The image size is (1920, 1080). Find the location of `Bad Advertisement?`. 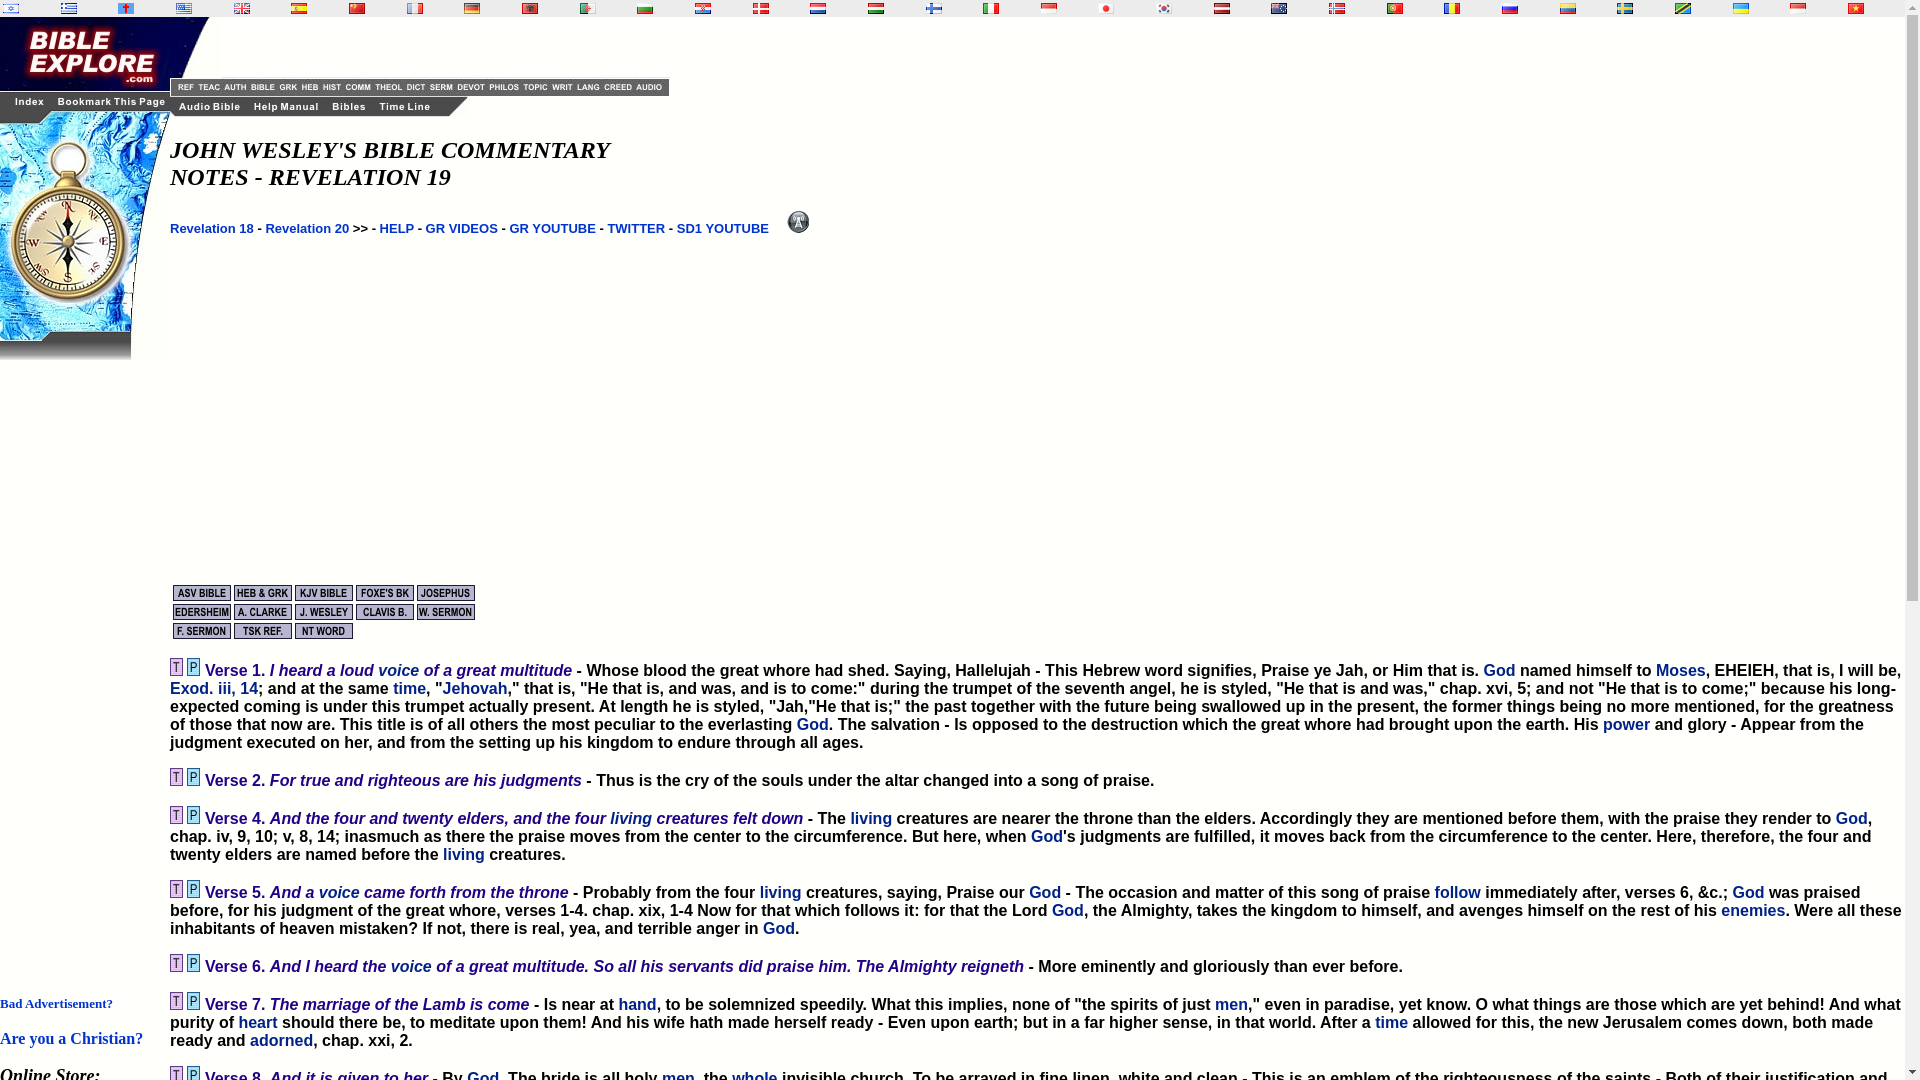

Bad Advertisement? is located at coordinates (56, 1002).